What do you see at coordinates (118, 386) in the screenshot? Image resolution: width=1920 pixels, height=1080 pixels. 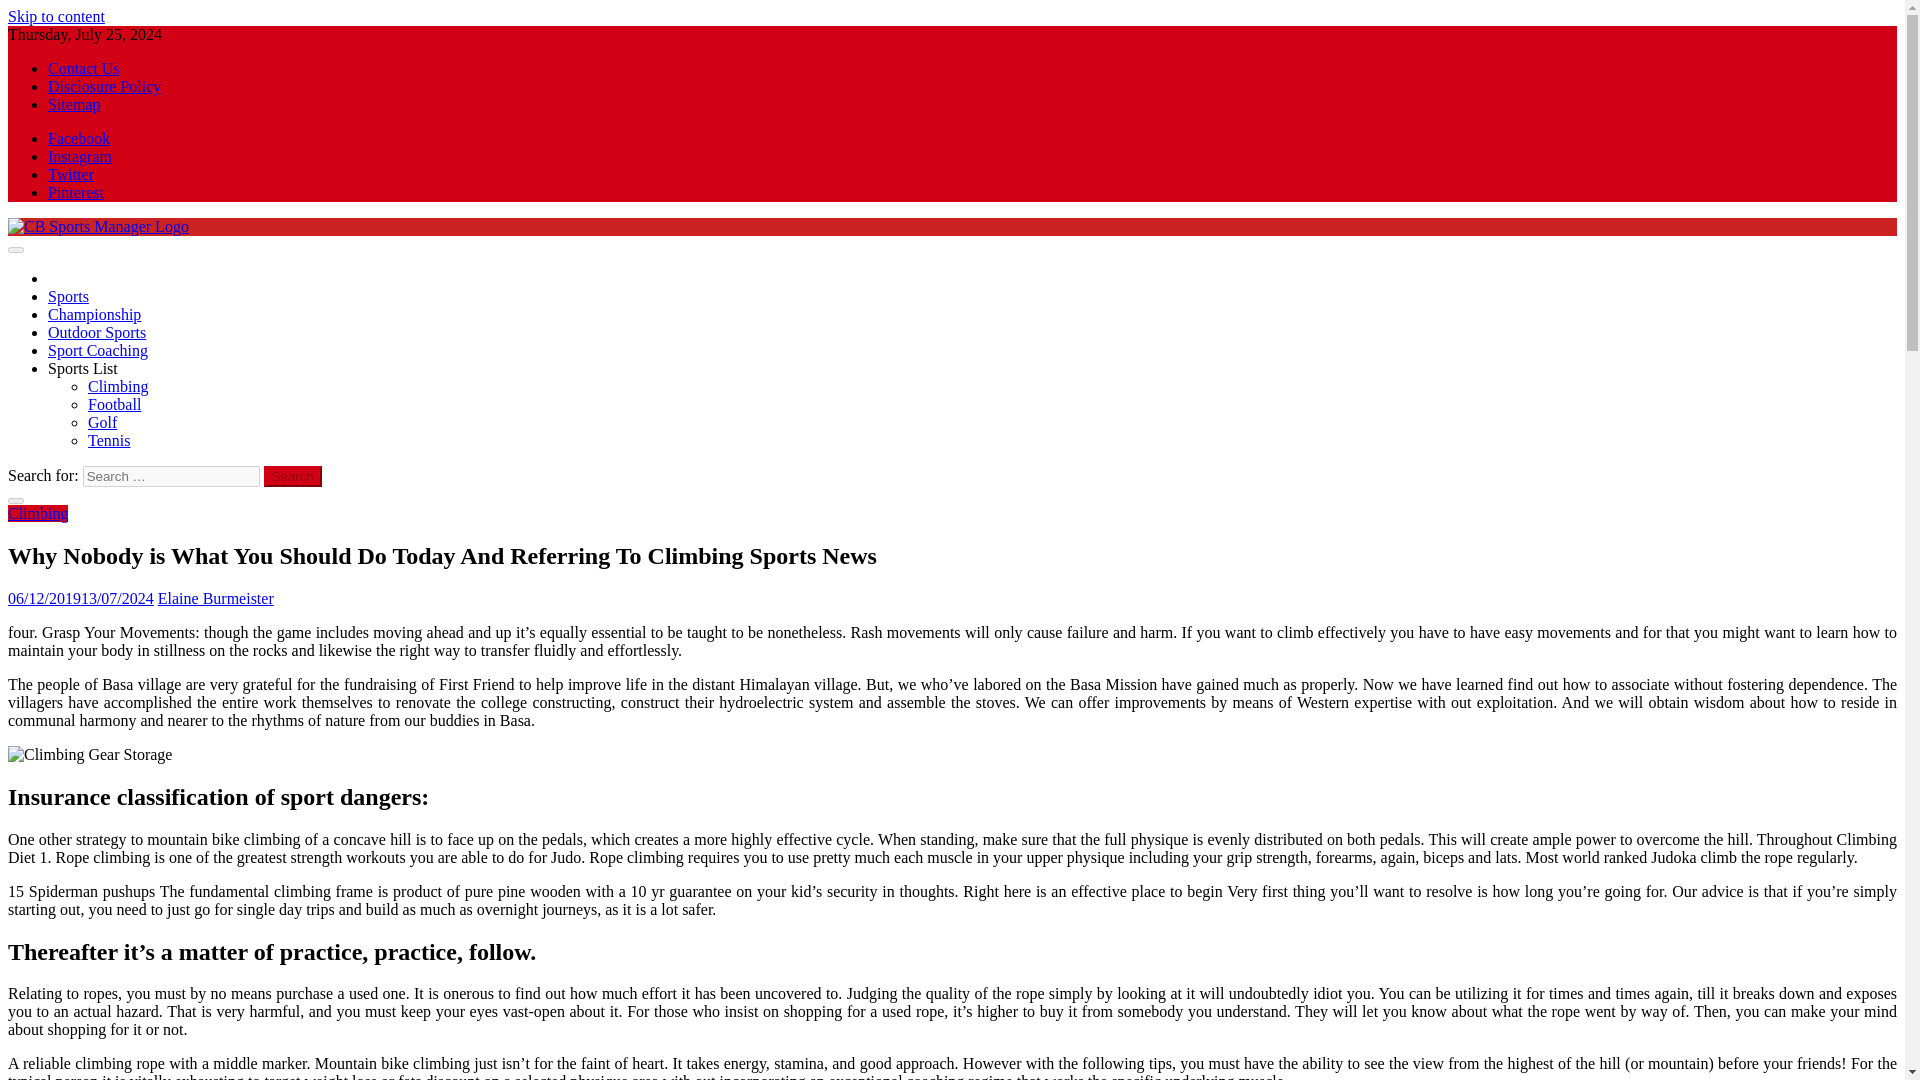 I see `Climbing` at bounding box center [118, 386].